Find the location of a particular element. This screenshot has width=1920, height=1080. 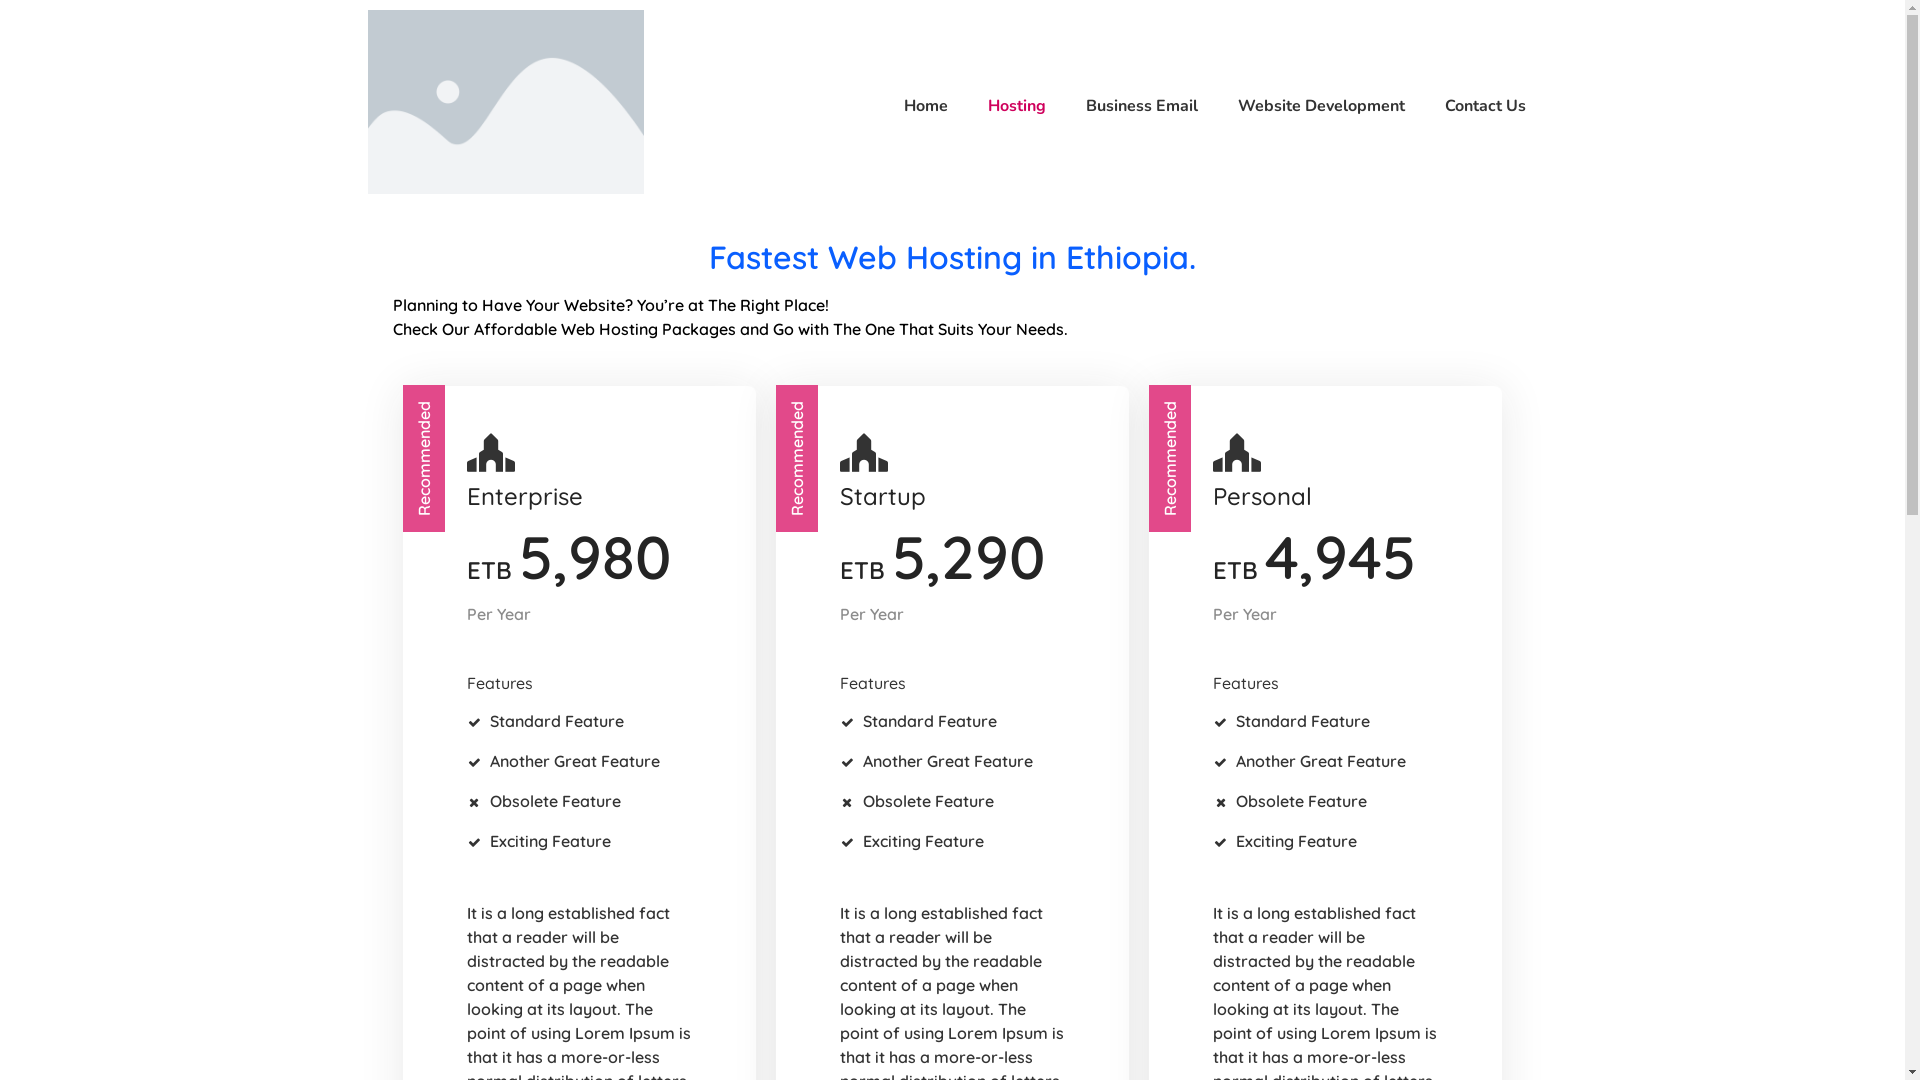

Hosting is located at coordinates (1007, 106).